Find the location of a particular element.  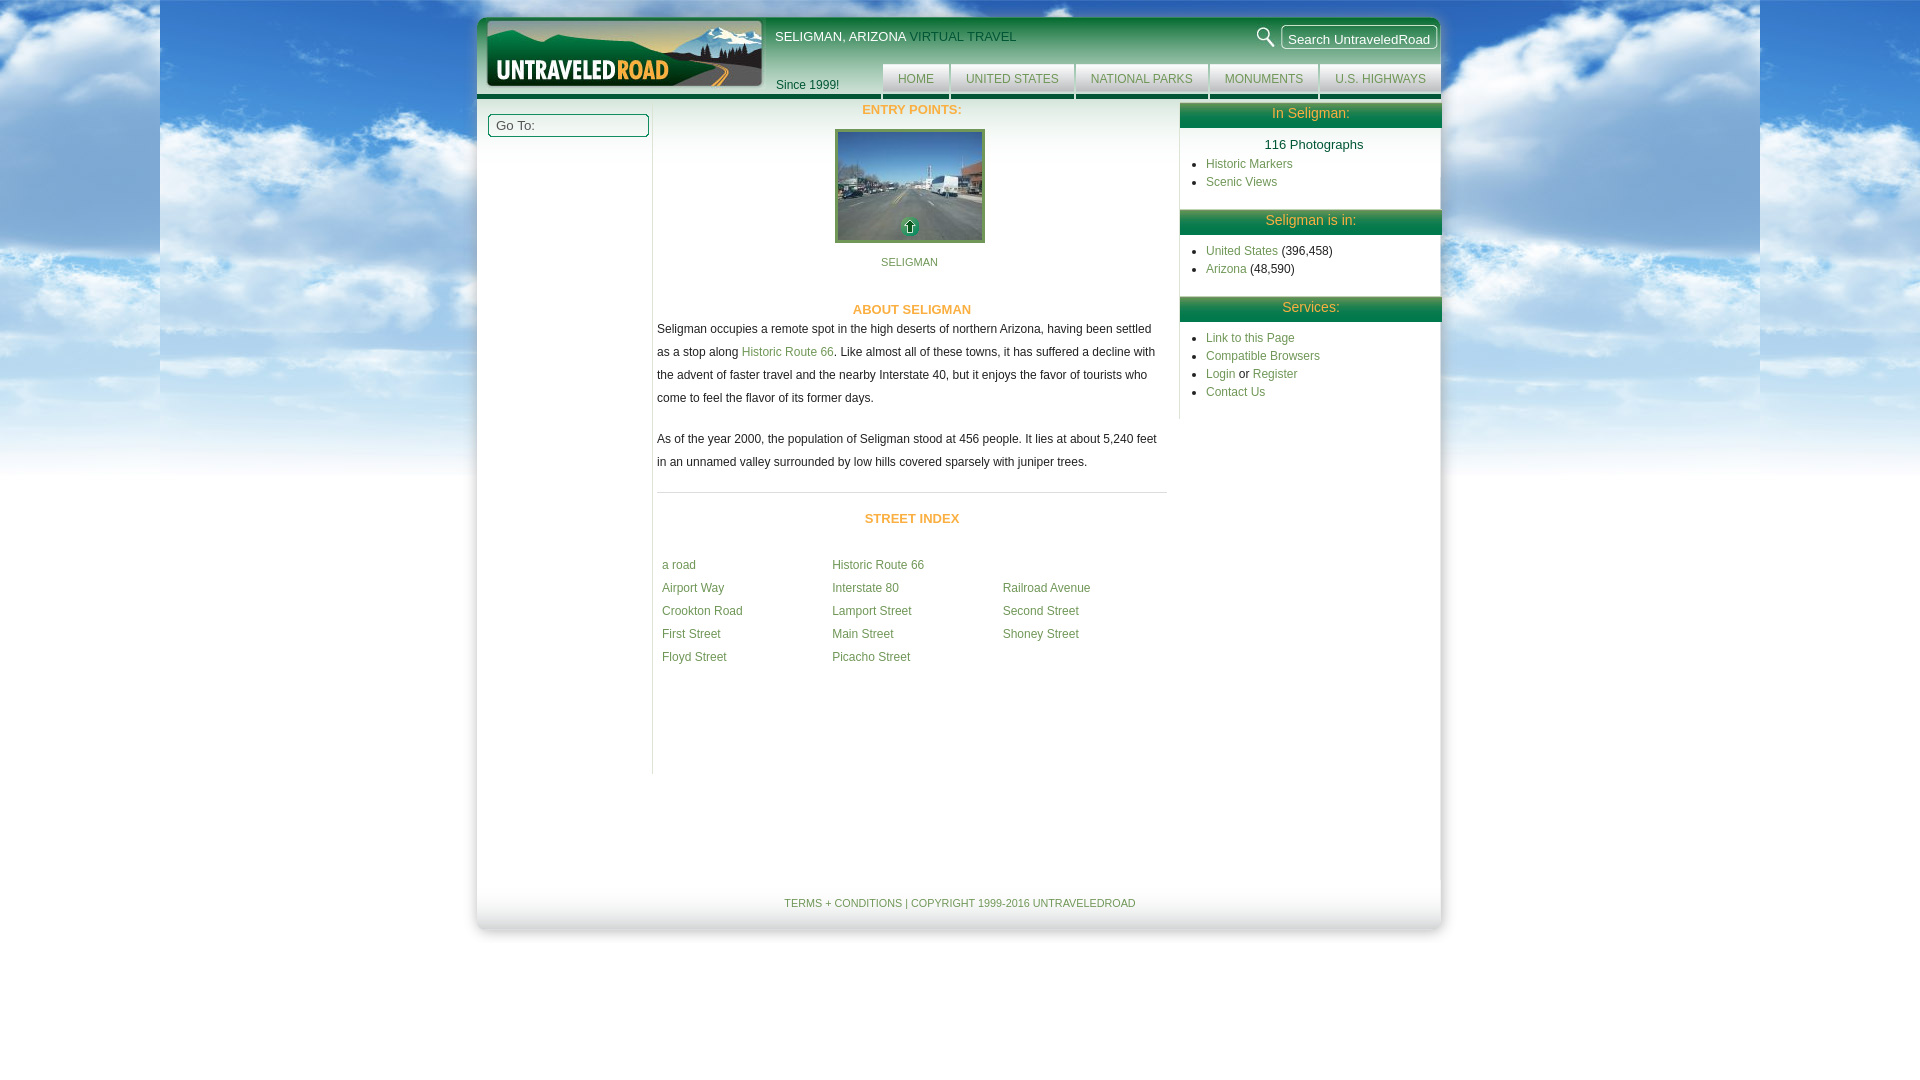

Shoney Street is located at coordinates (1040, 634).